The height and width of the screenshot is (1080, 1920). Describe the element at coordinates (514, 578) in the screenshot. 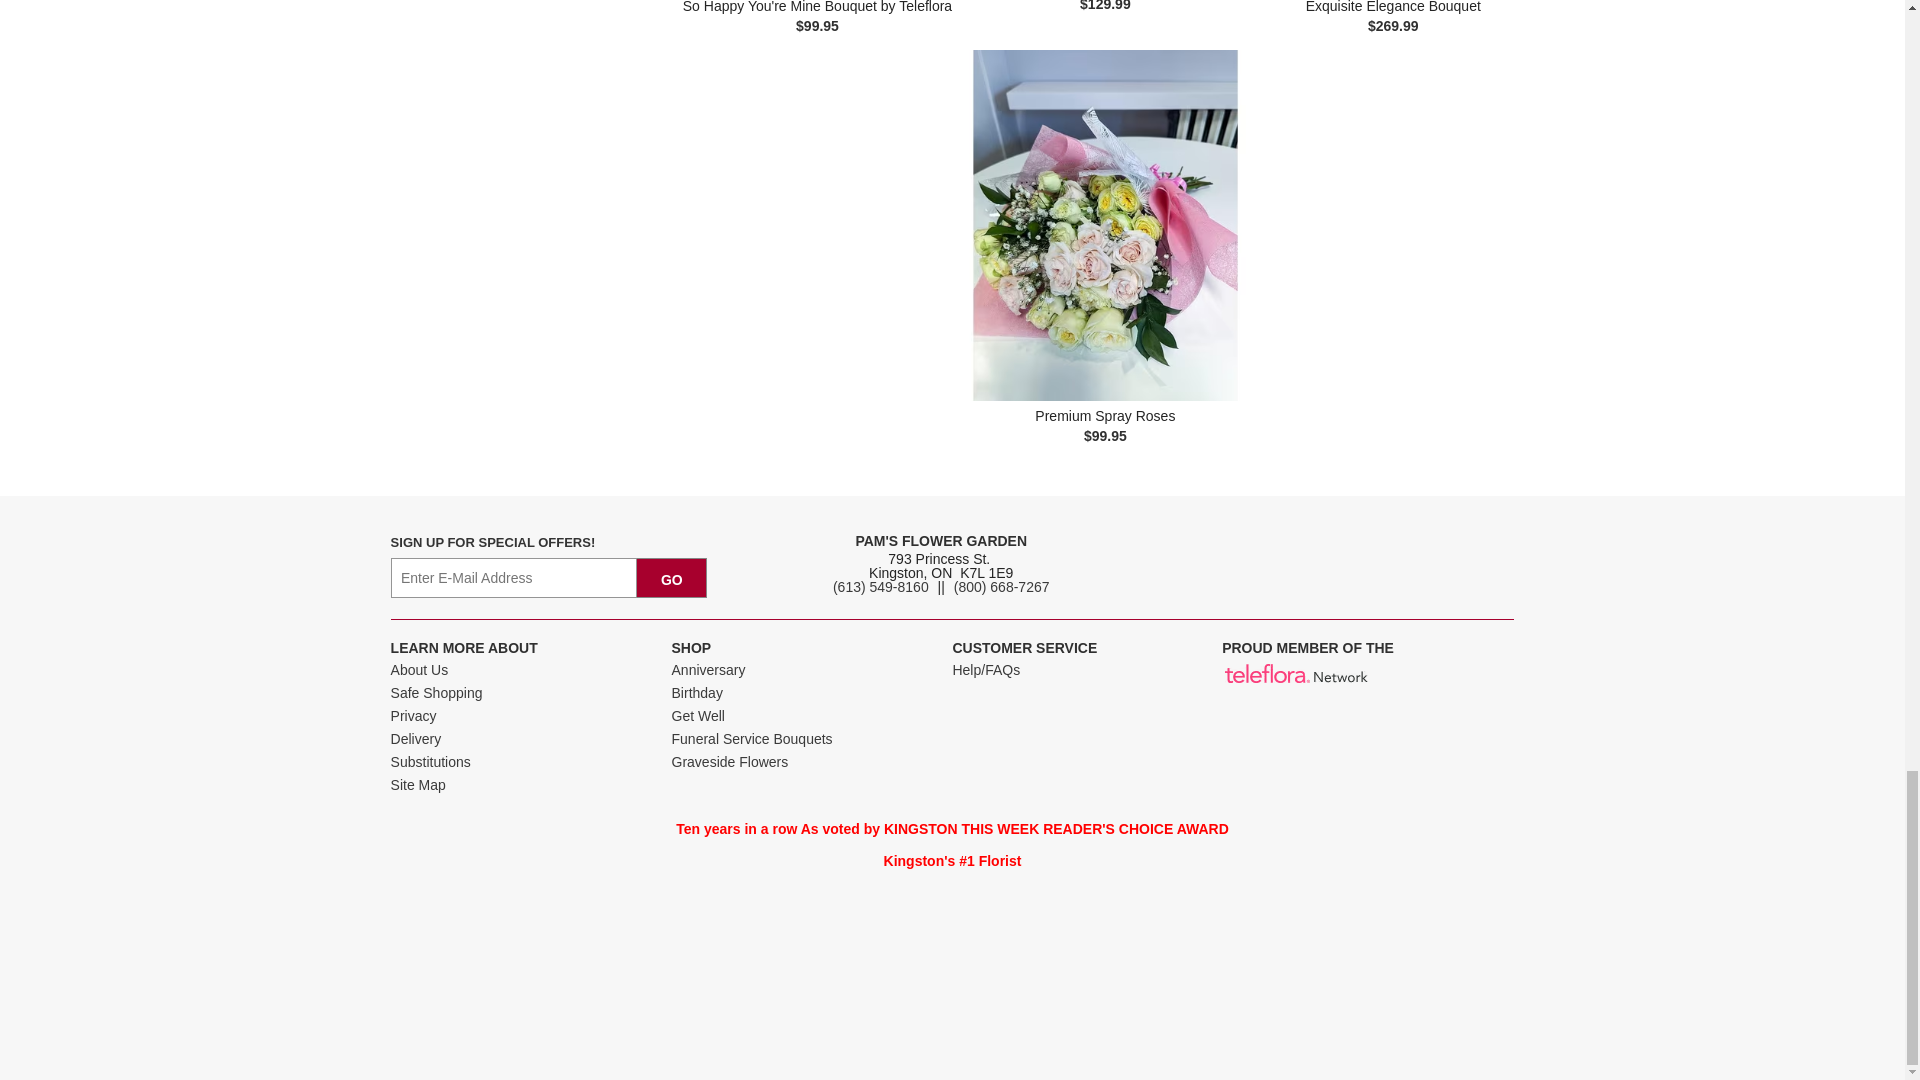

I see `Email Sign up` at that location.